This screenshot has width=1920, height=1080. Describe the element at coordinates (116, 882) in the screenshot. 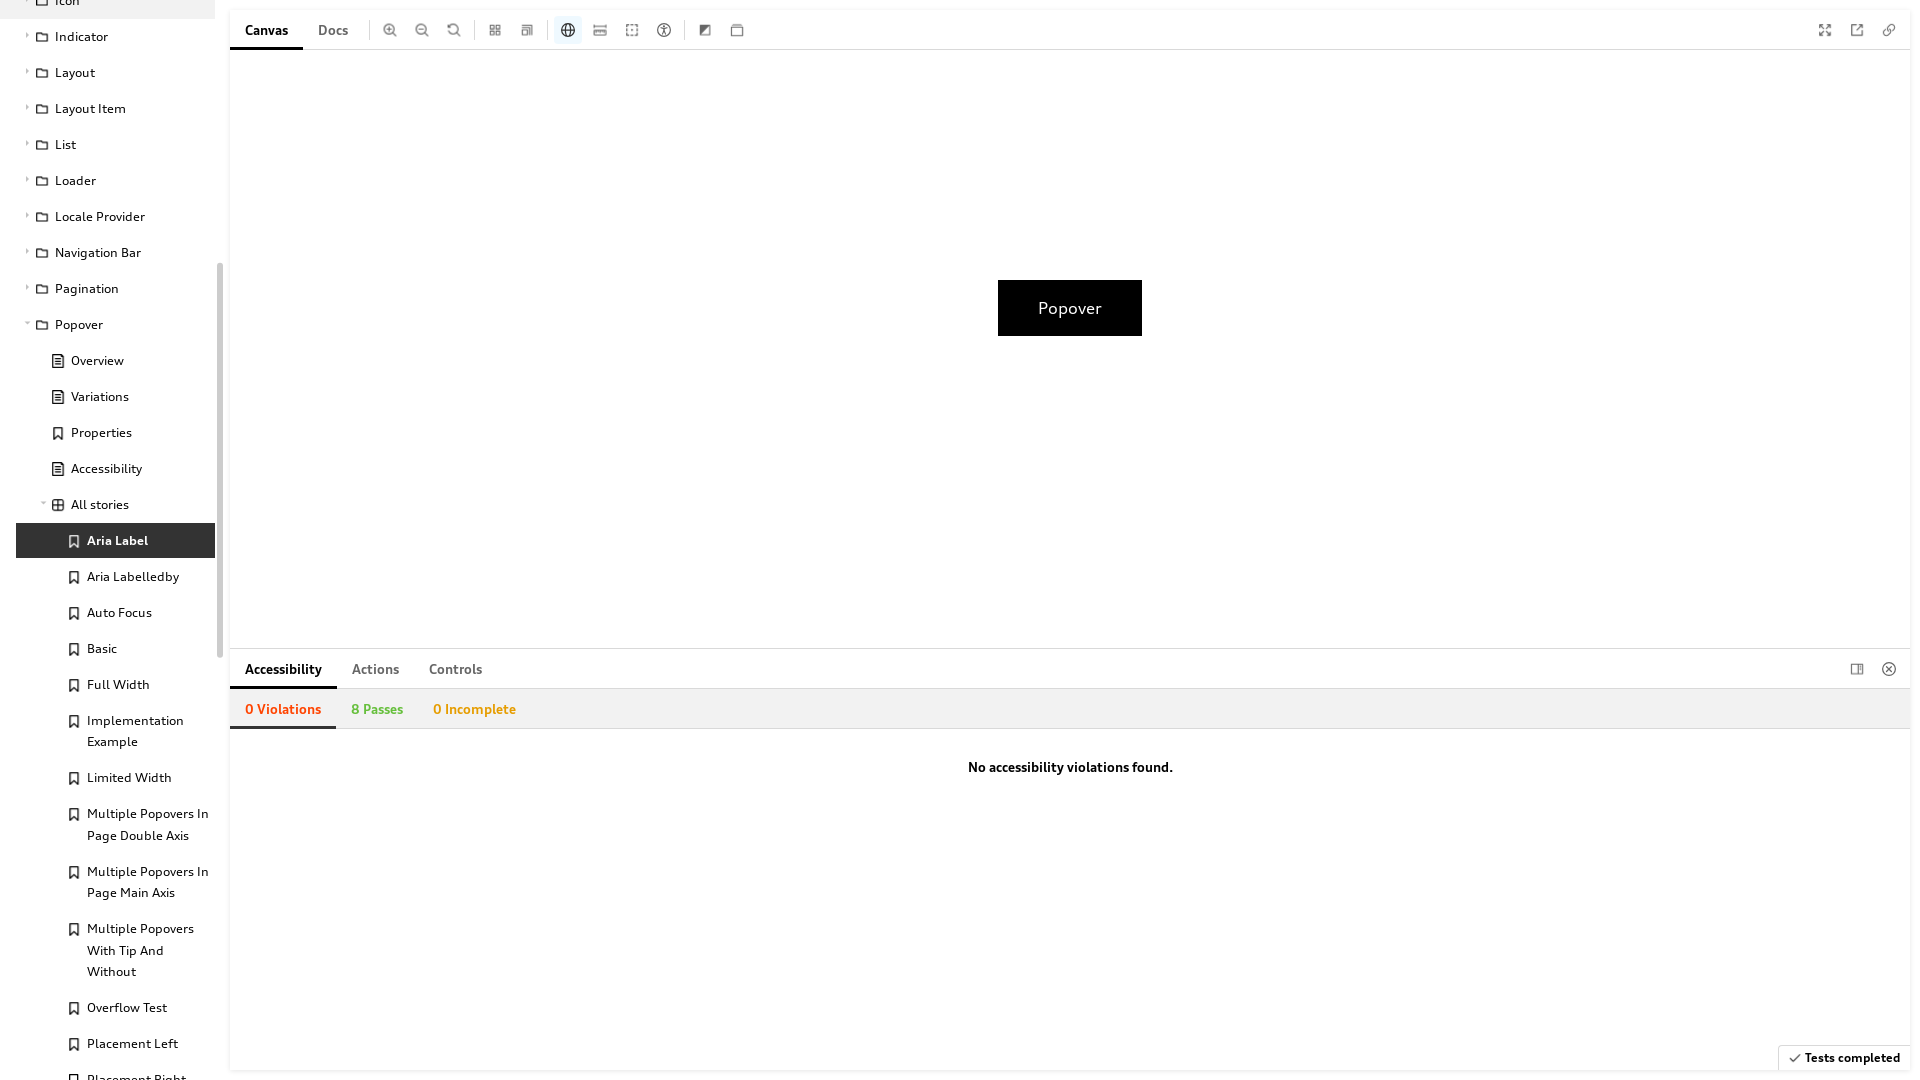

I see `Multiple Popovers In Page Main Axis` at that location.